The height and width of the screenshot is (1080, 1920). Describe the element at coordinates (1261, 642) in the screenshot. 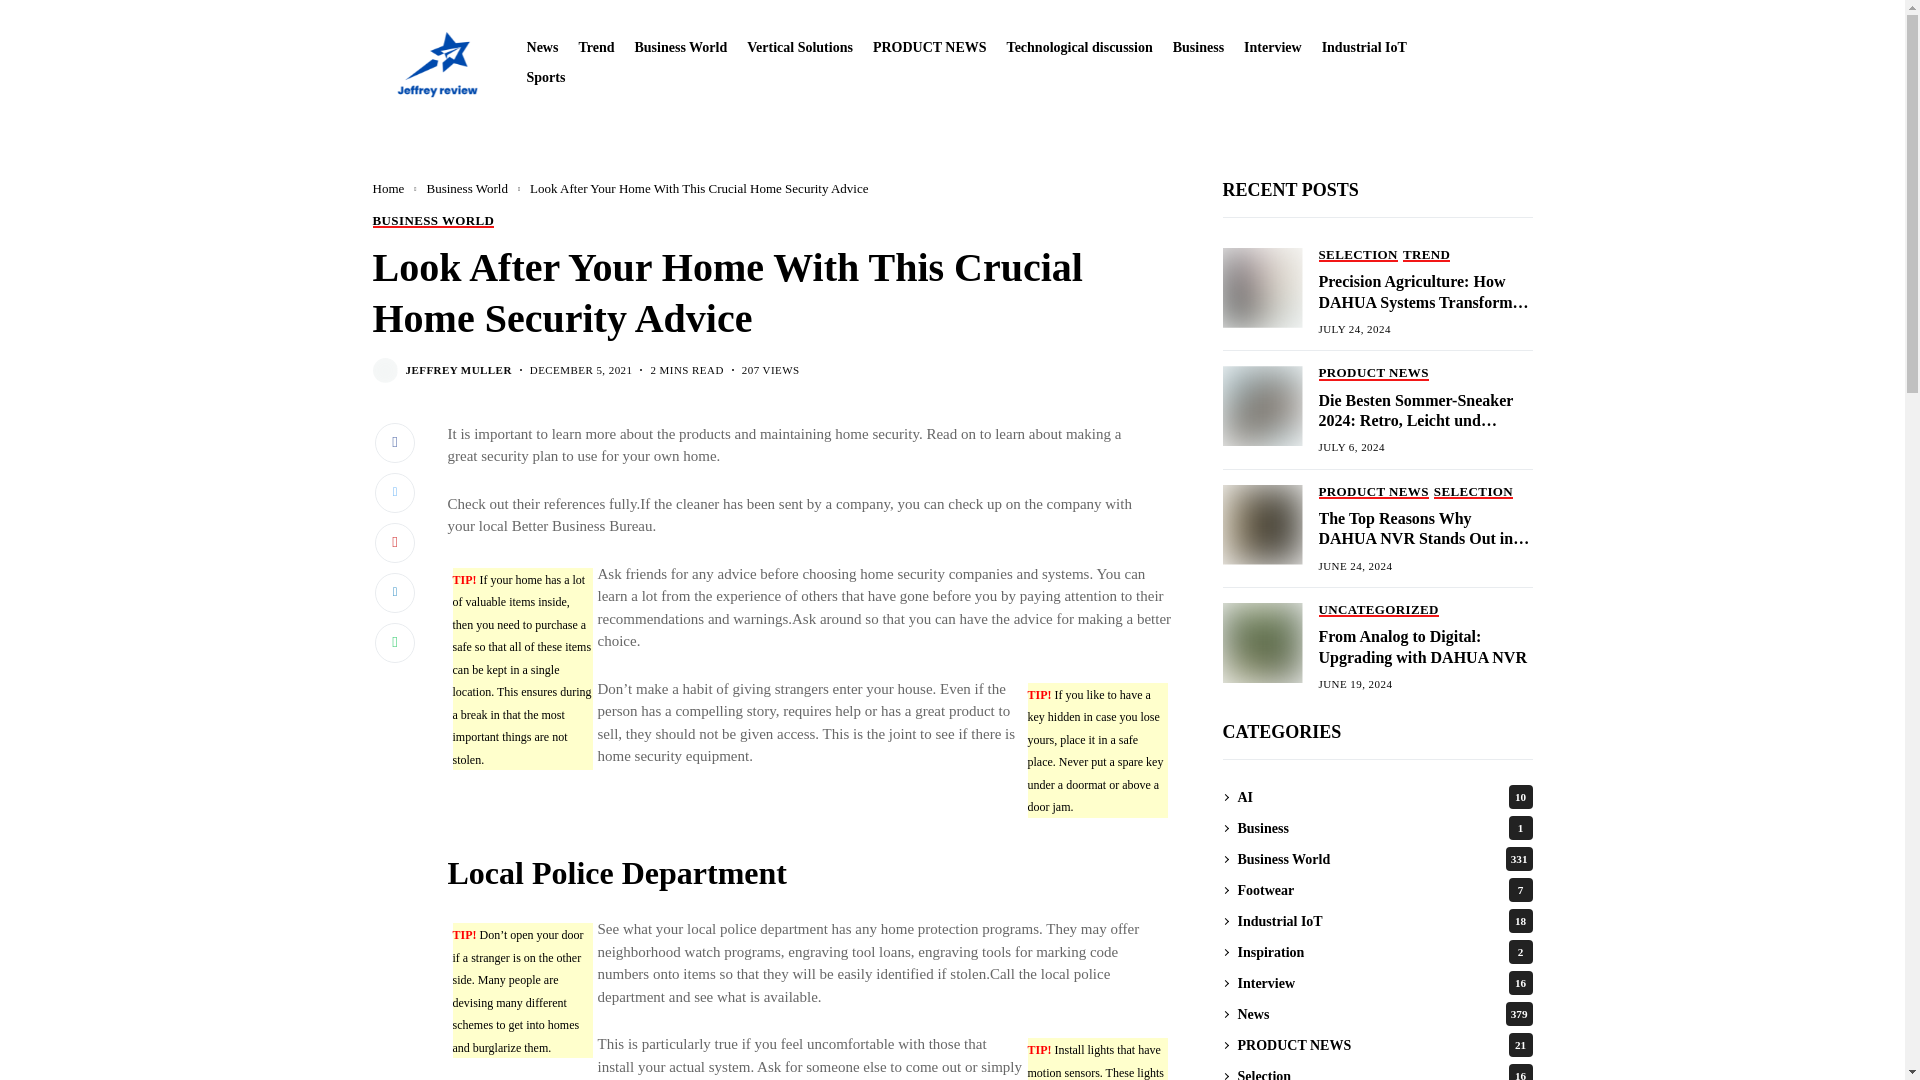

I see `From Analog to Digital: Upgrading with DAHUA NVR` at that location.